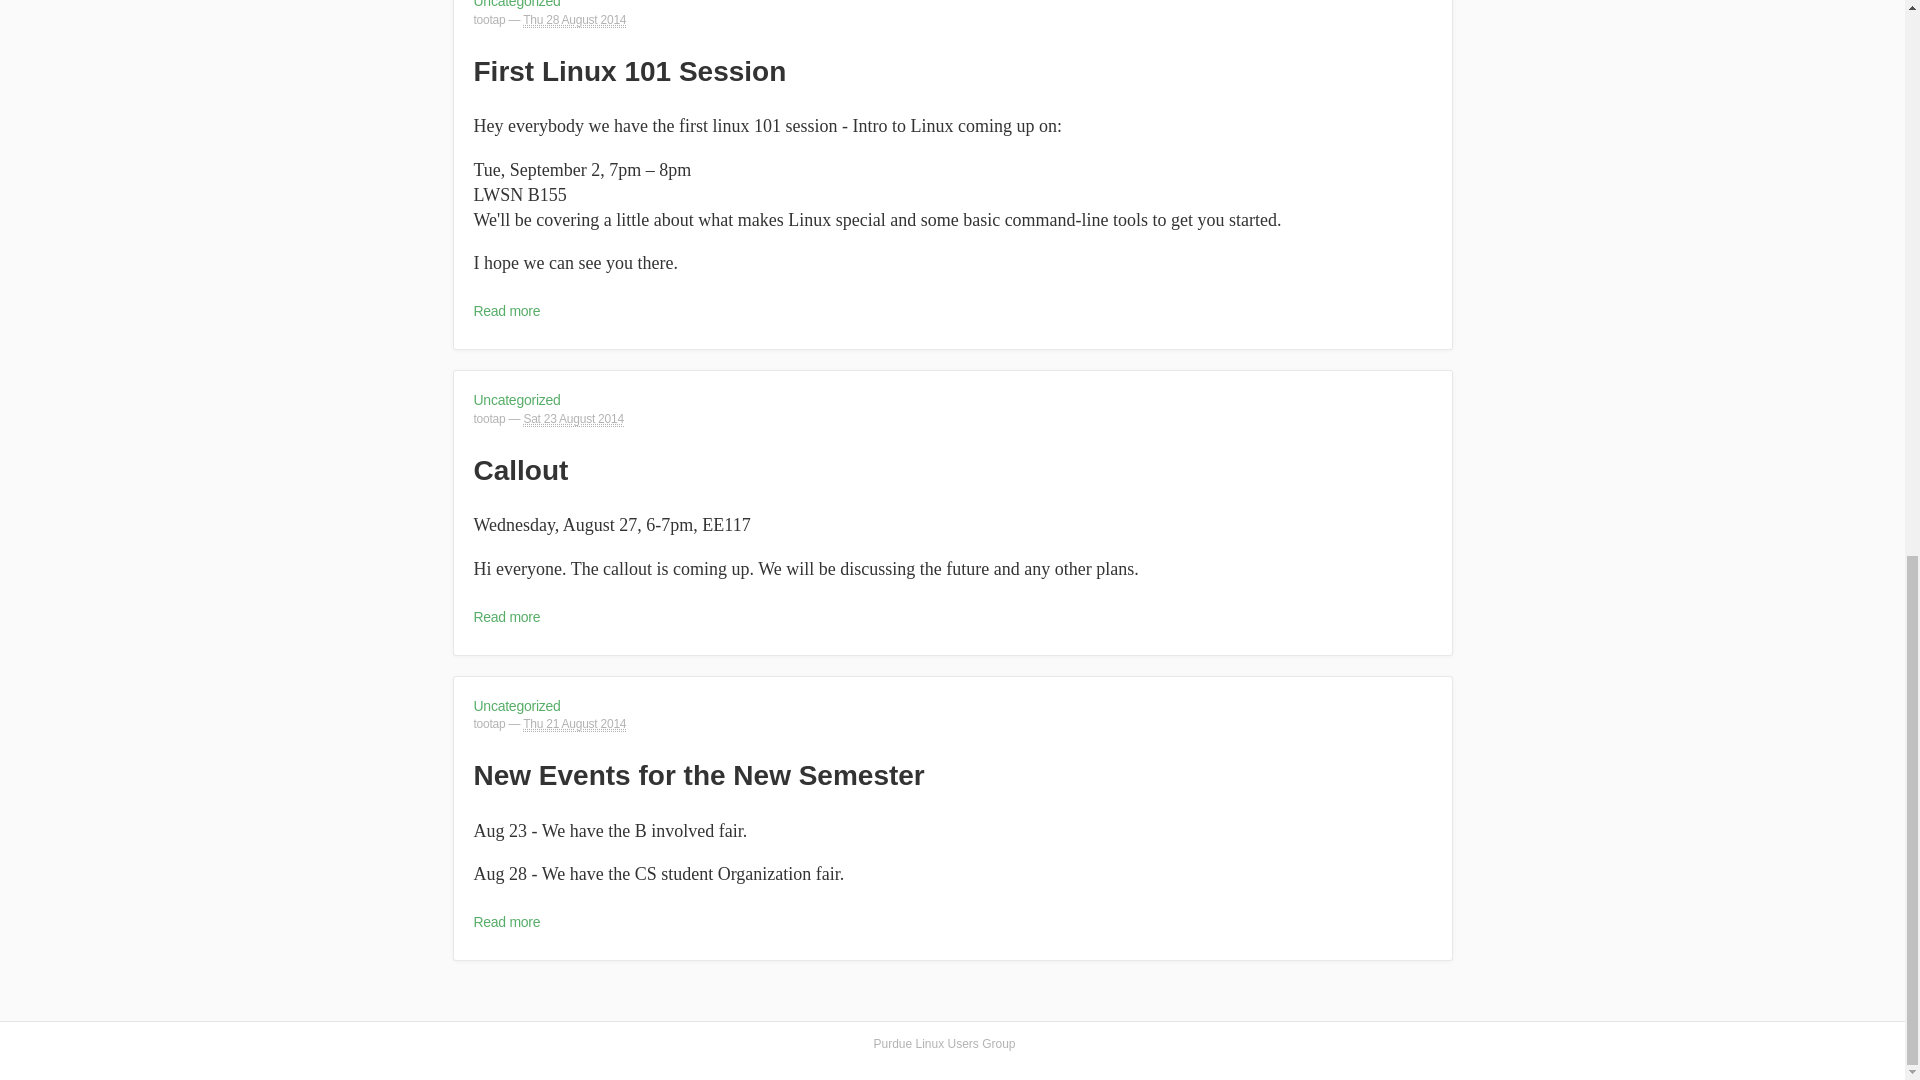 The image size is (1920, 1080). I want to click on Callout, so click(521, 470).